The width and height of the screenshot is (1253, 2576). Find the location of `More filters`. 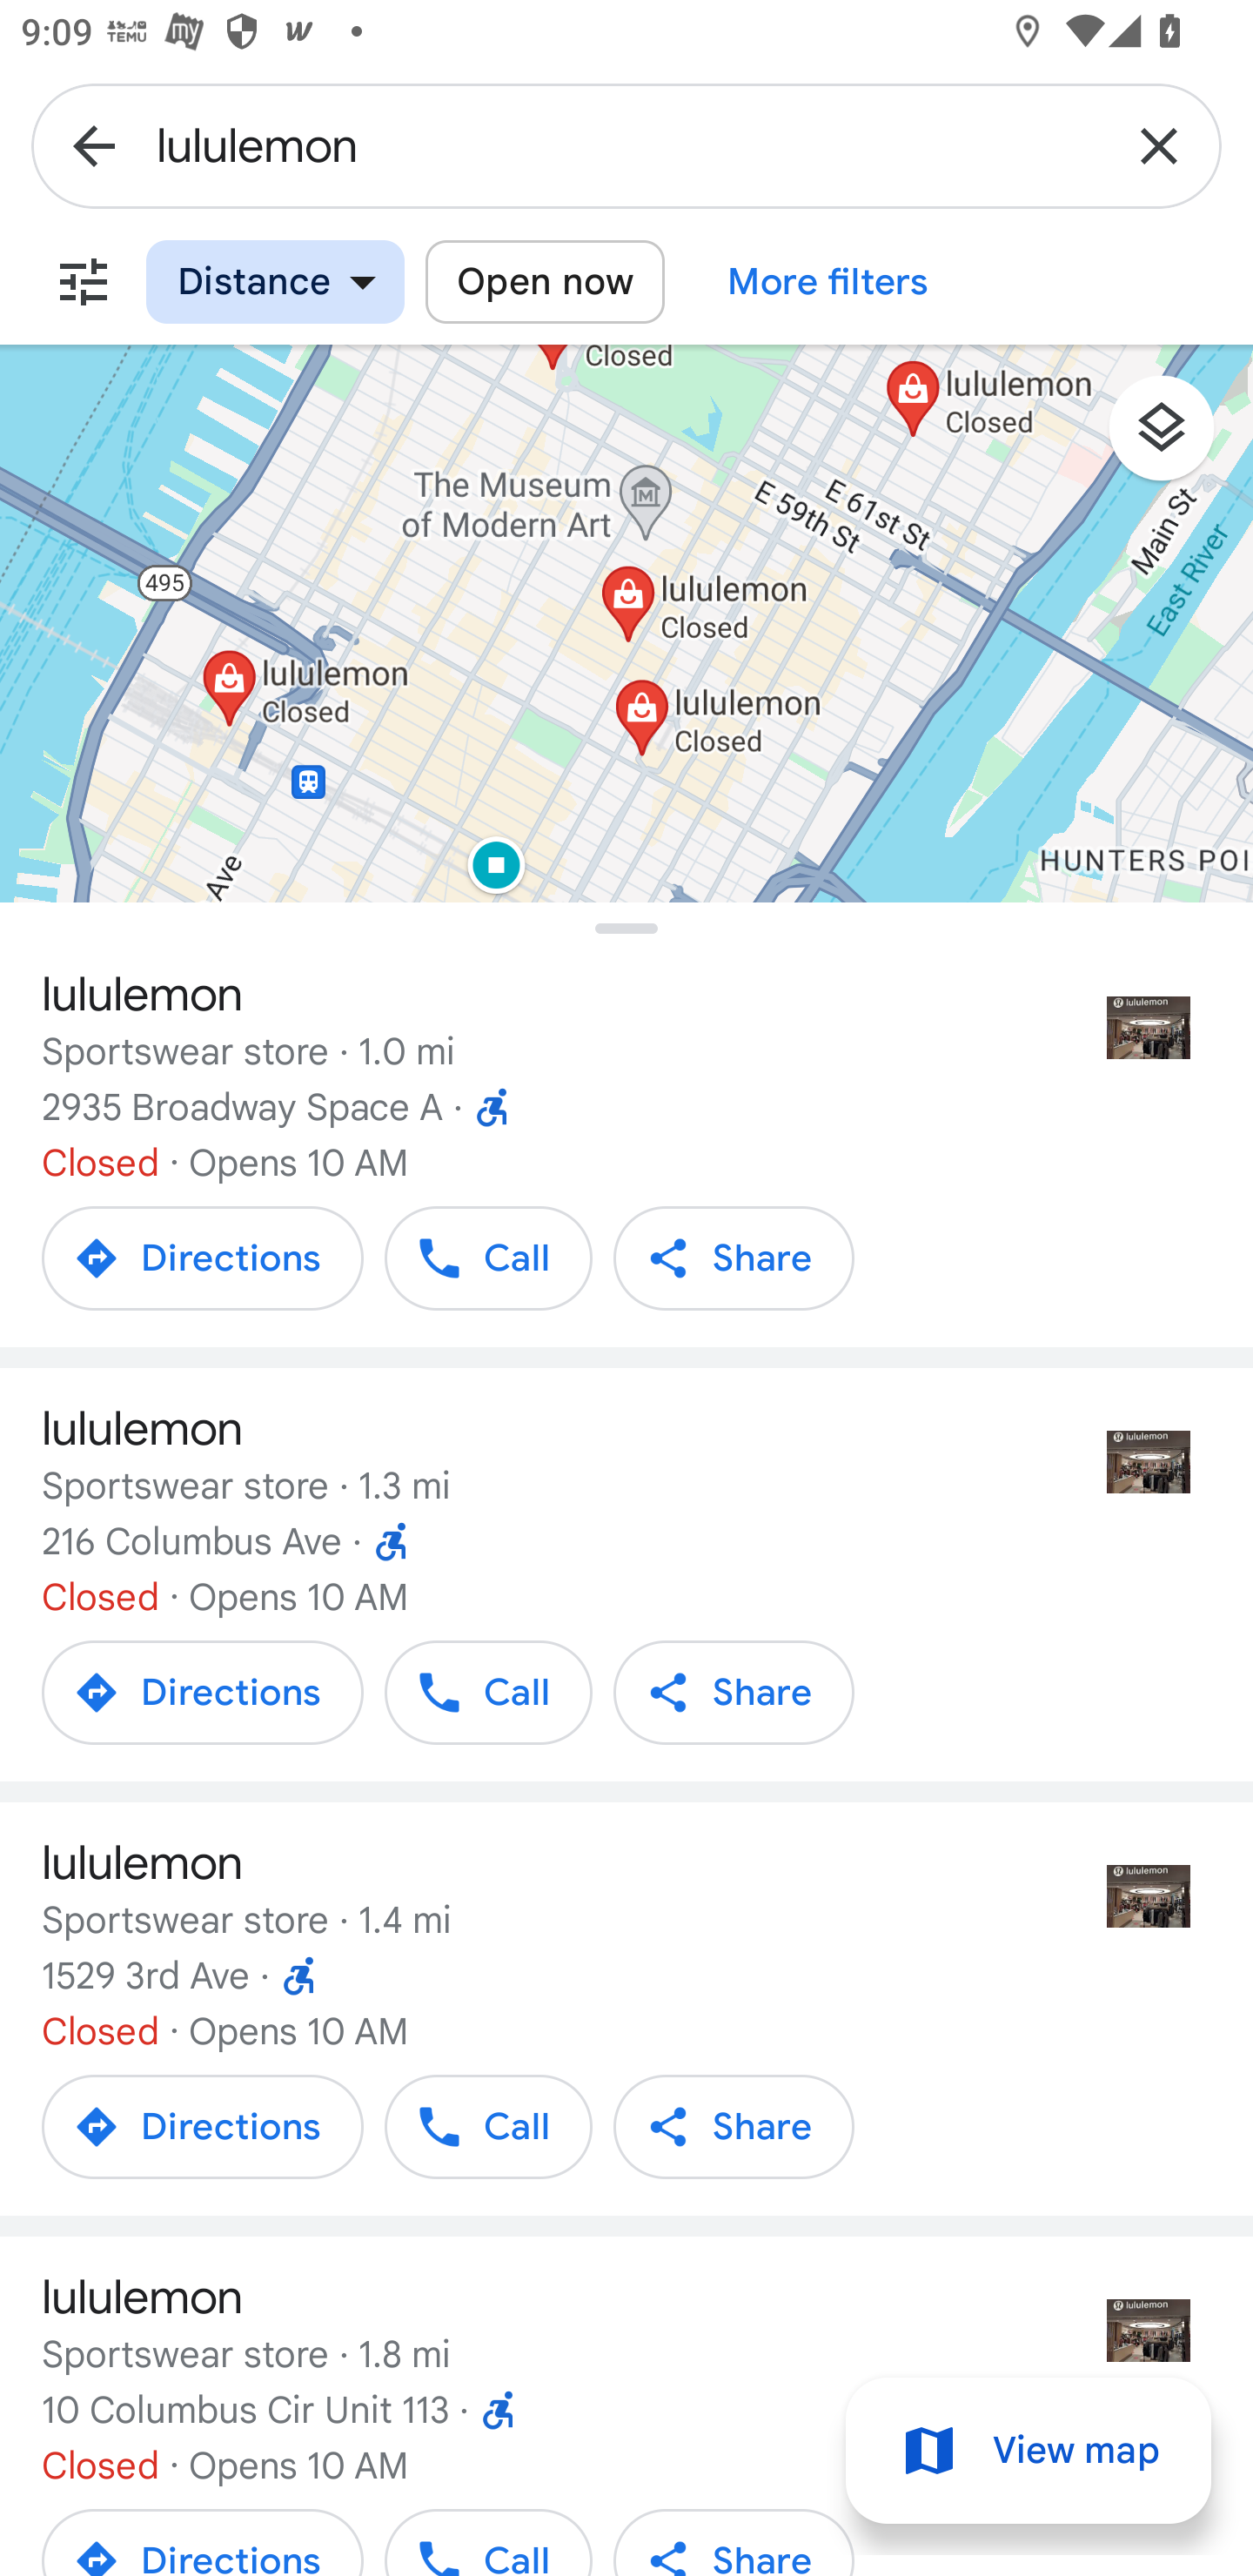

More filters is located at coordinates (84, 282).